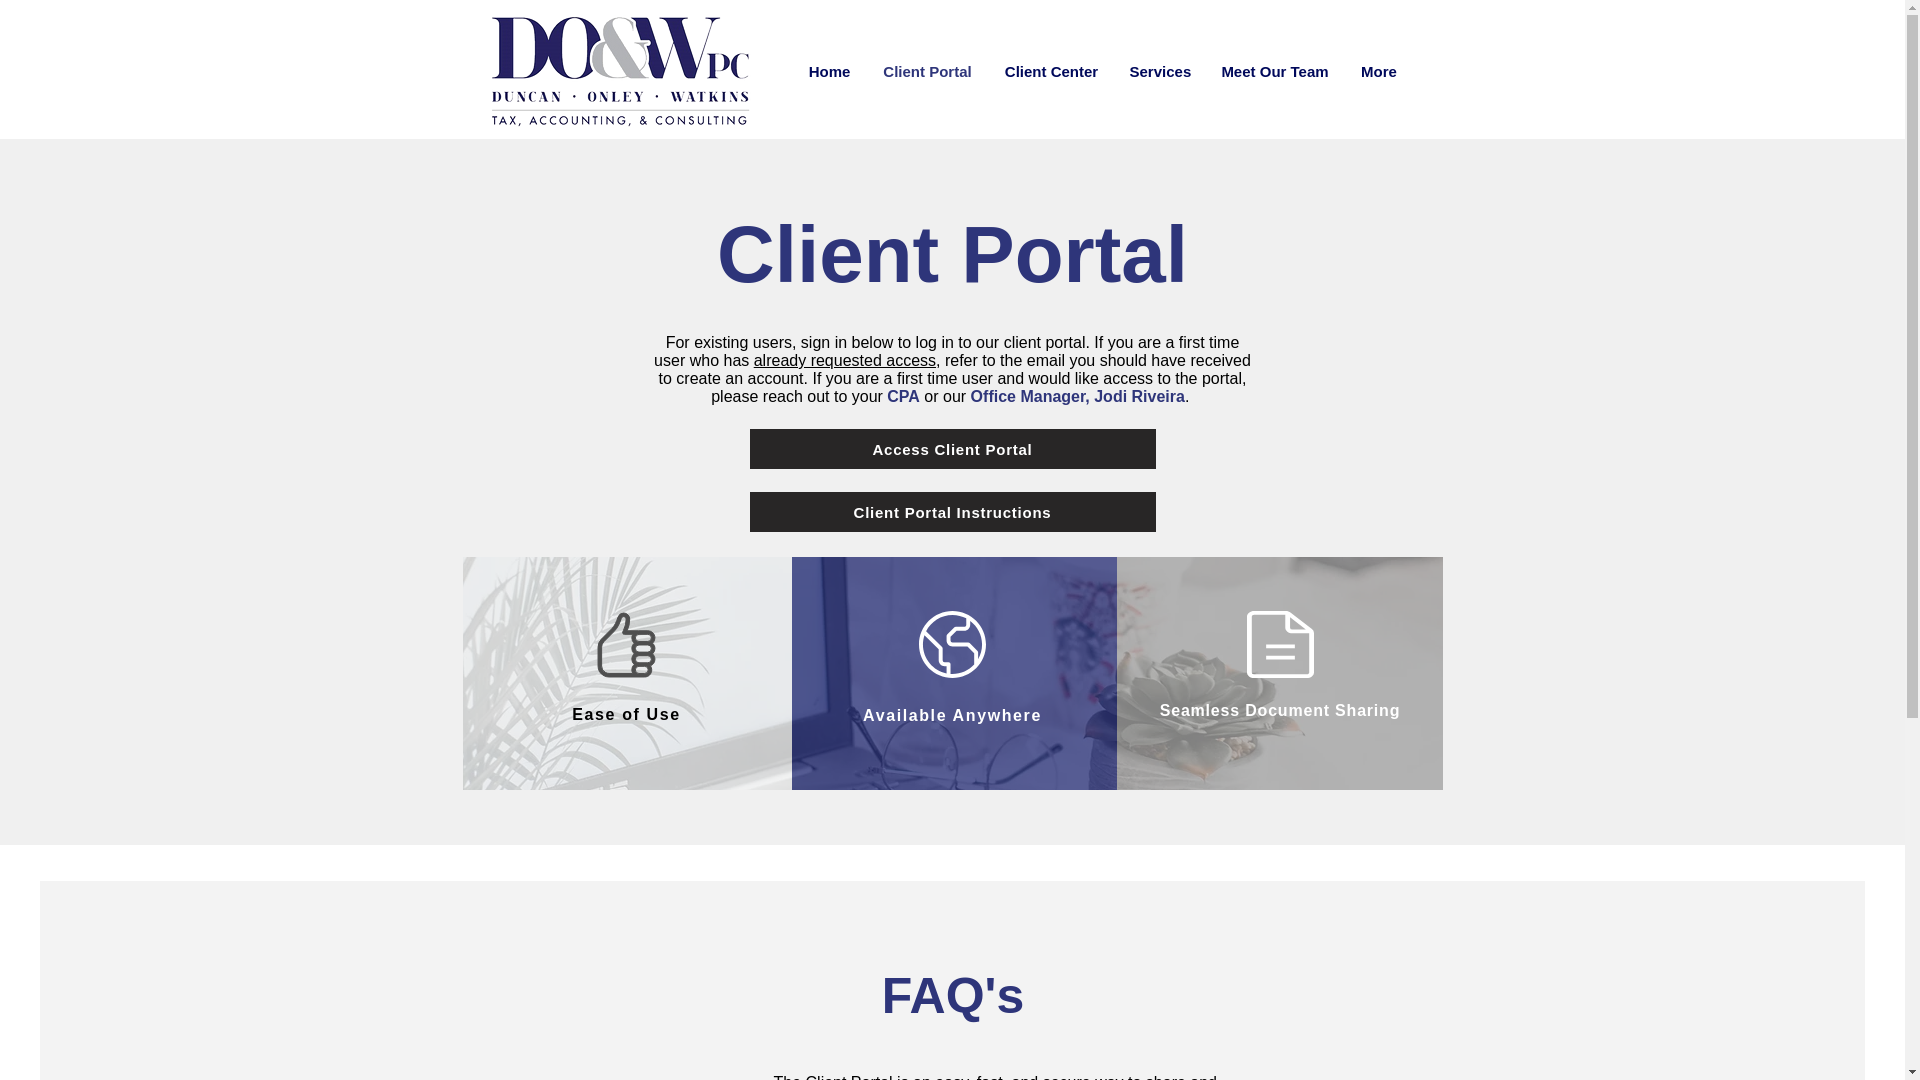 Image resolution: width=1920 pixels, height=1080 pixels. I want to click on Access Client Portal, so click(952, 448).